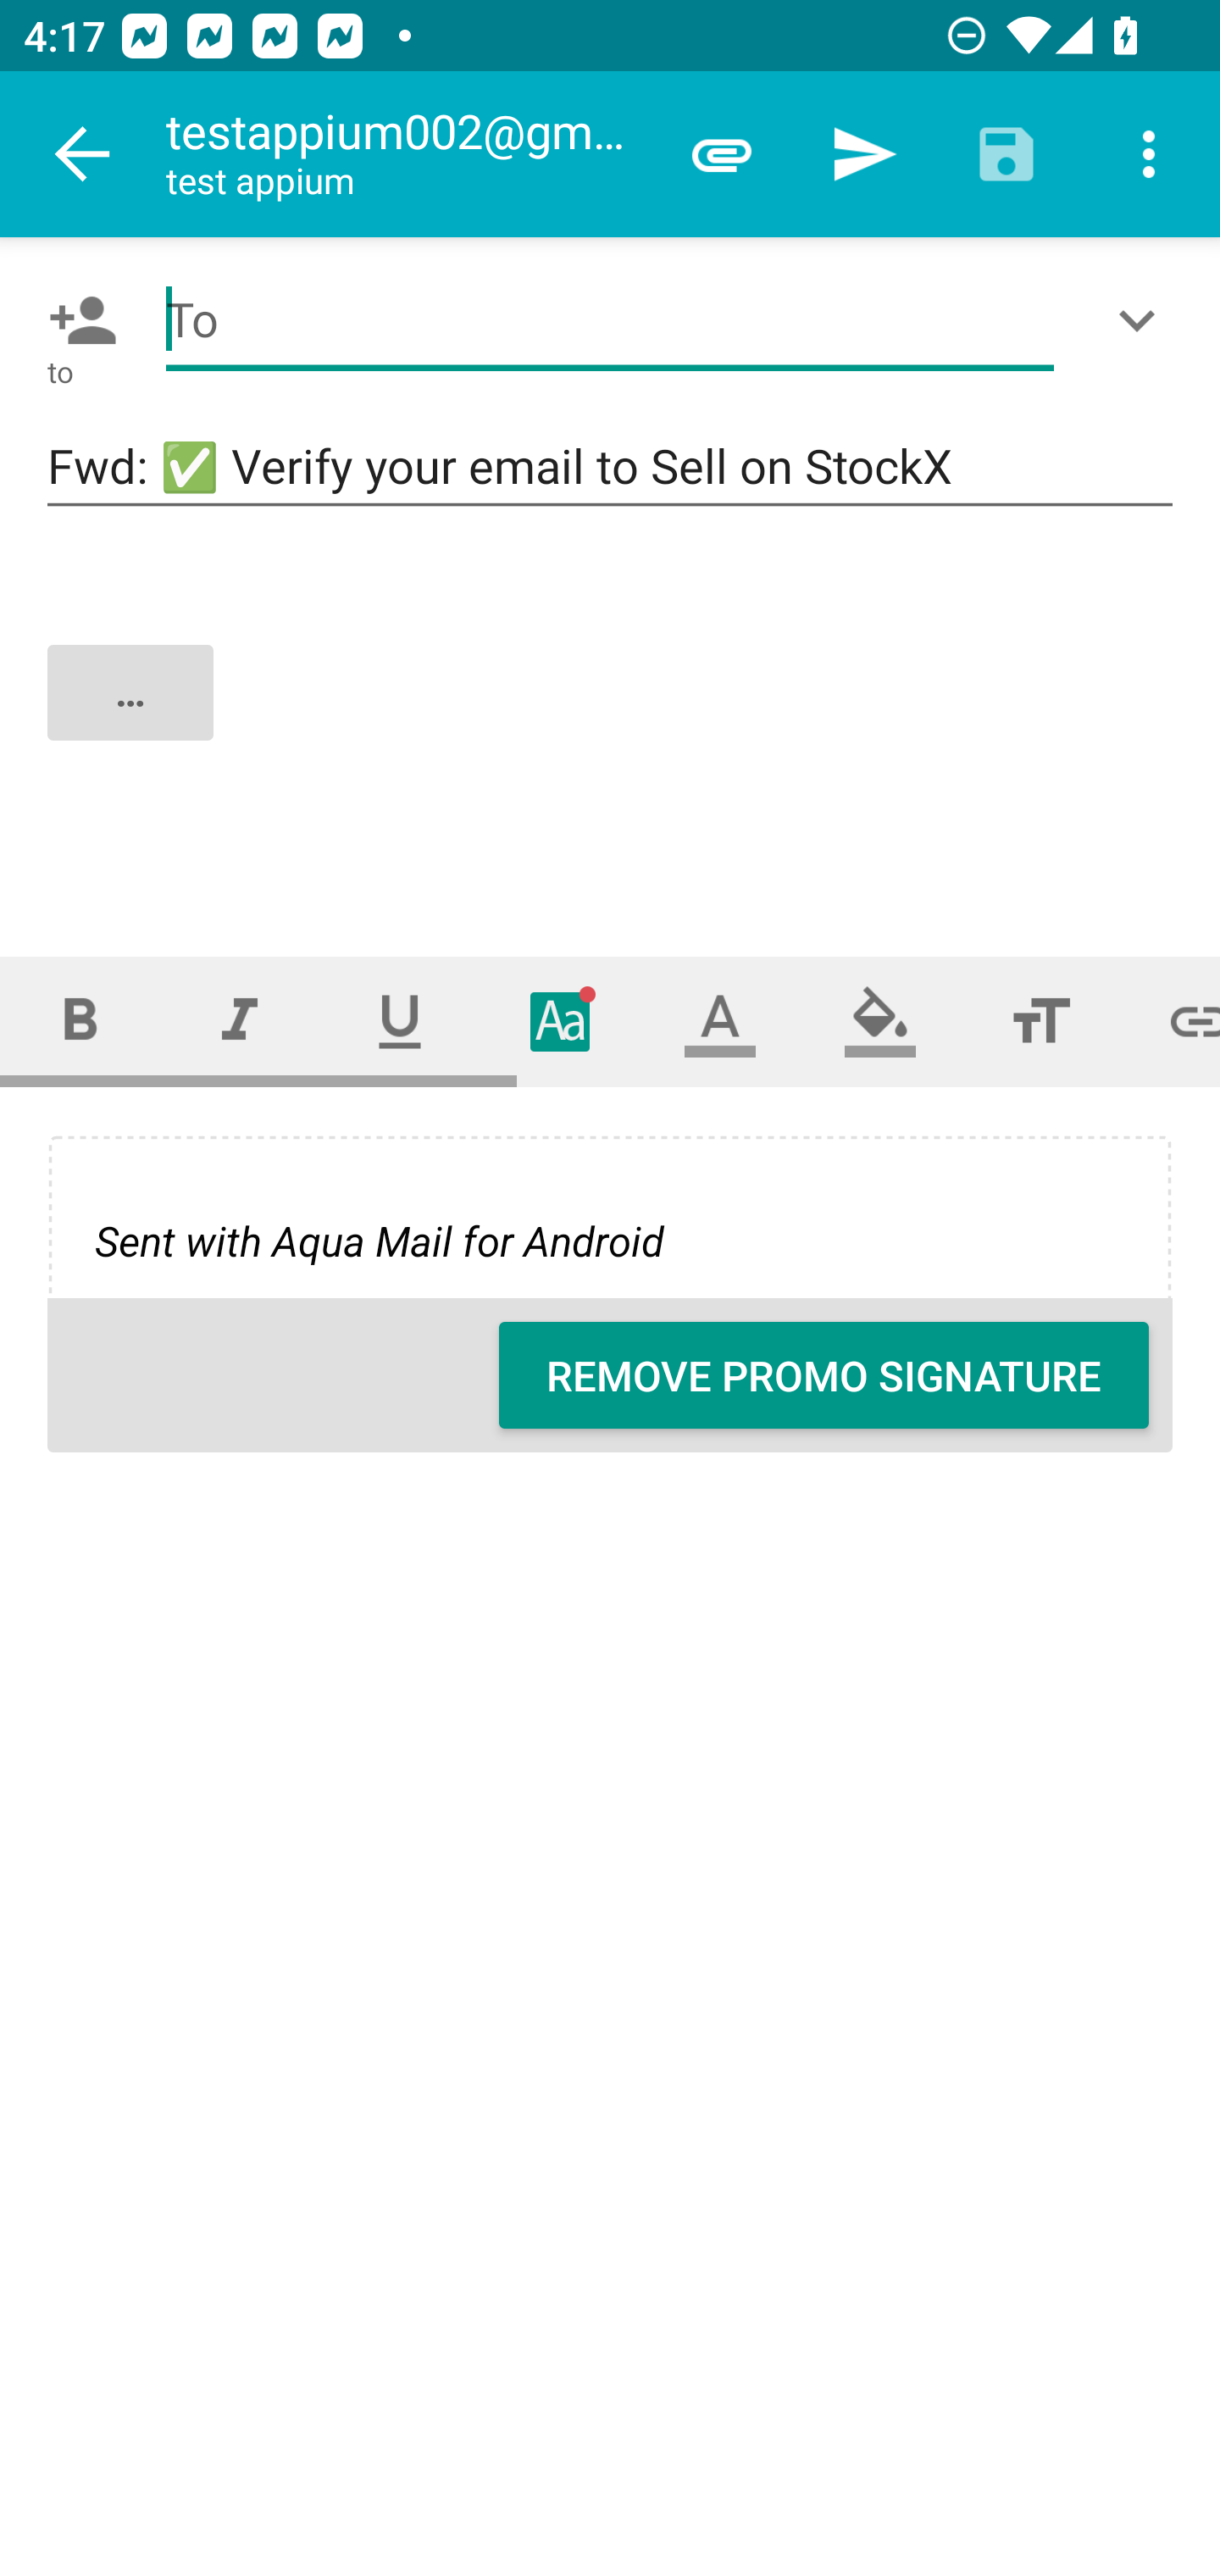 Image resolution: width=1220 pixels, height=2576 pixels. What do you see at coordinates (720, 1020) in the screenshot?
I see `Text color` at bounding box center [720, 1020].